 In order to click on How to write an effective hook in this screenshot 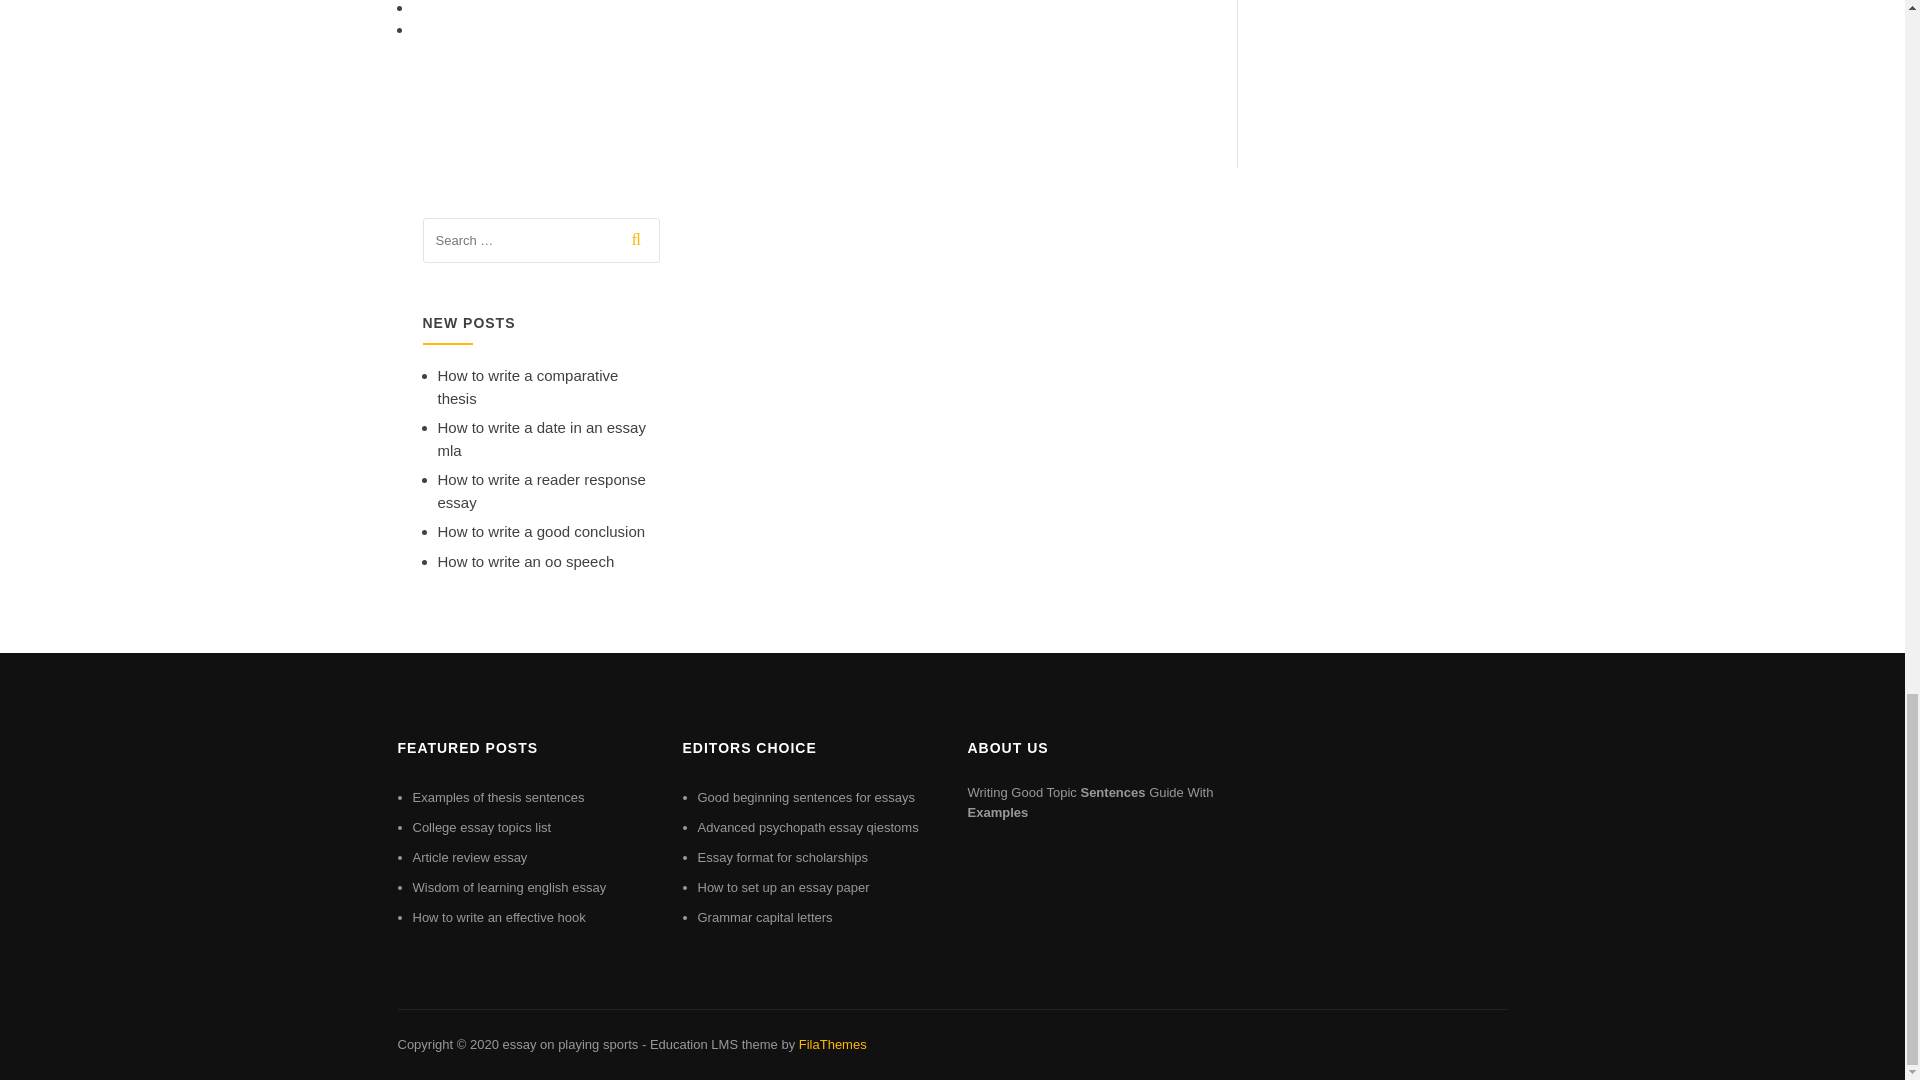, I will do `click(498, 917)`.